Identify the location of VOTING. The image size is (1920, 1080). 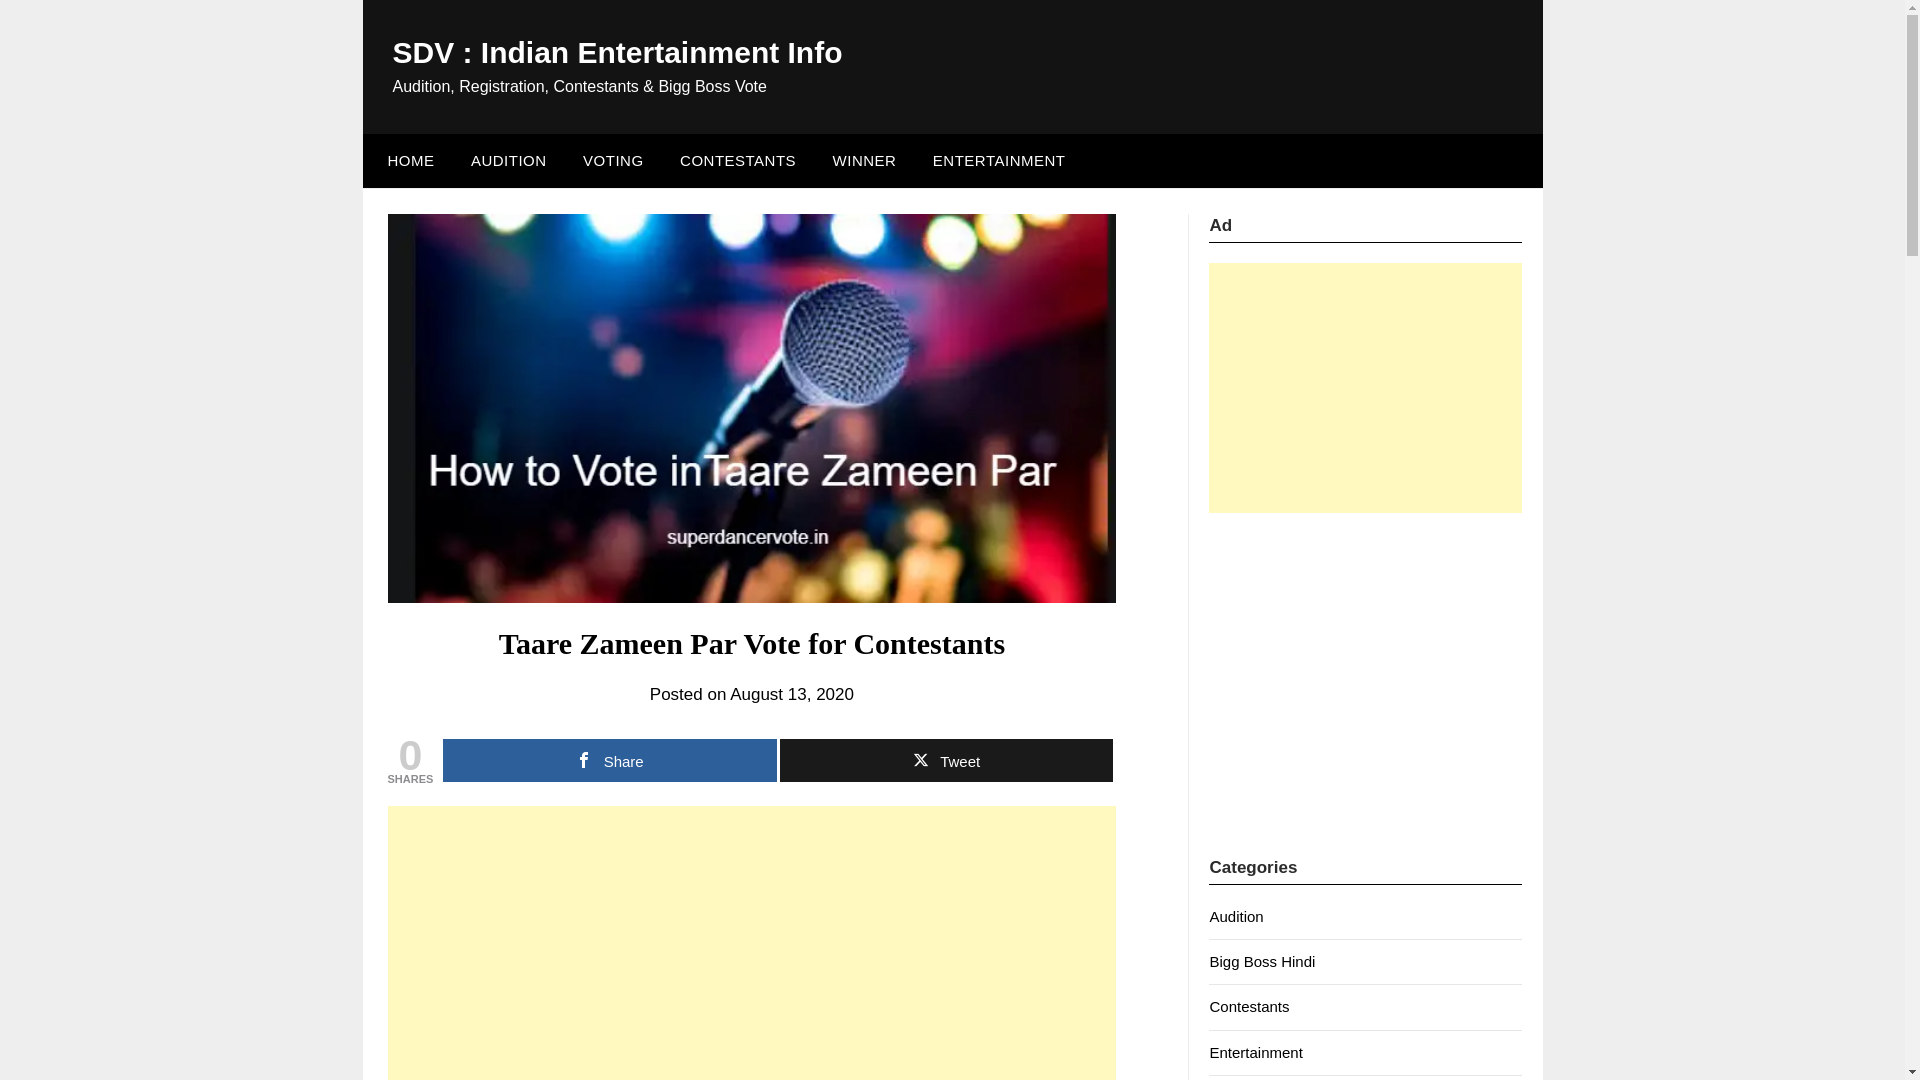
(613, 160).